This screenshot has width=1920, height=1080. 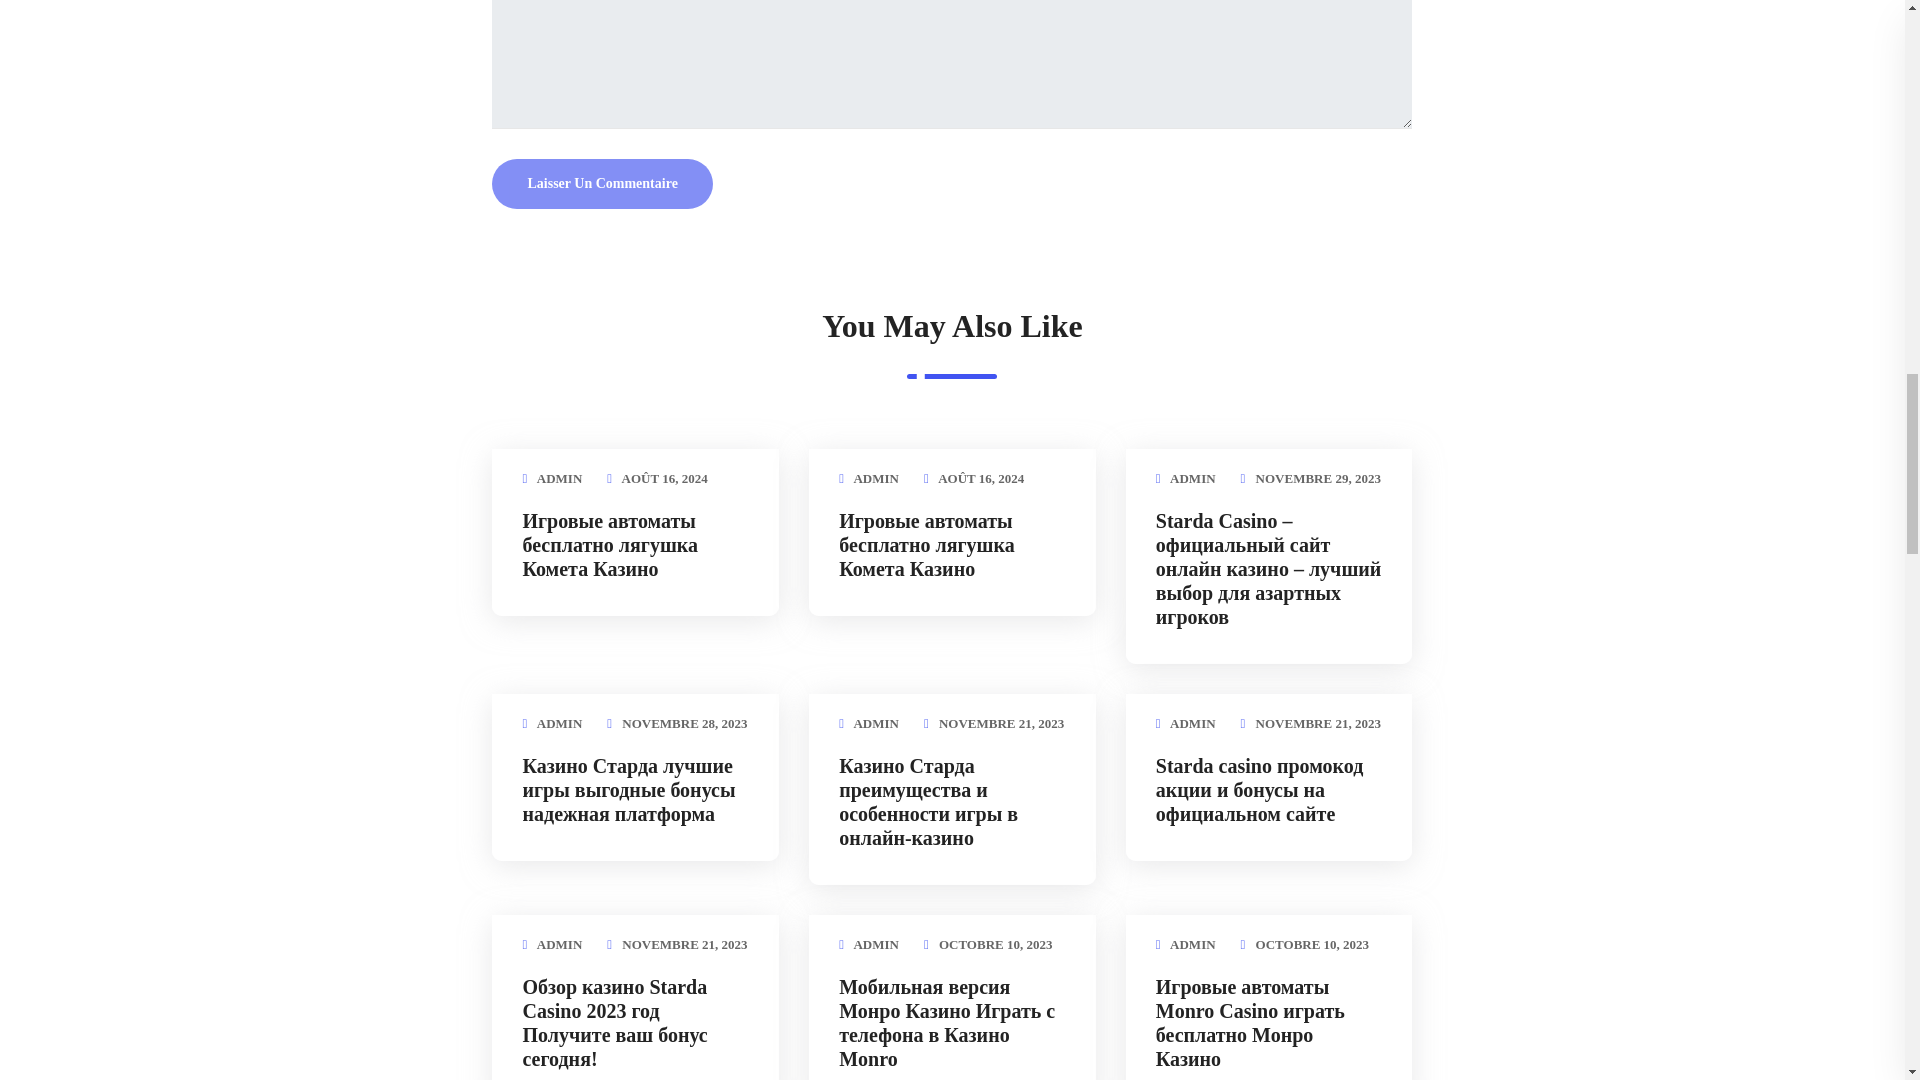 I want to click on Laisser un commentaire, so click(x=602, y=184).